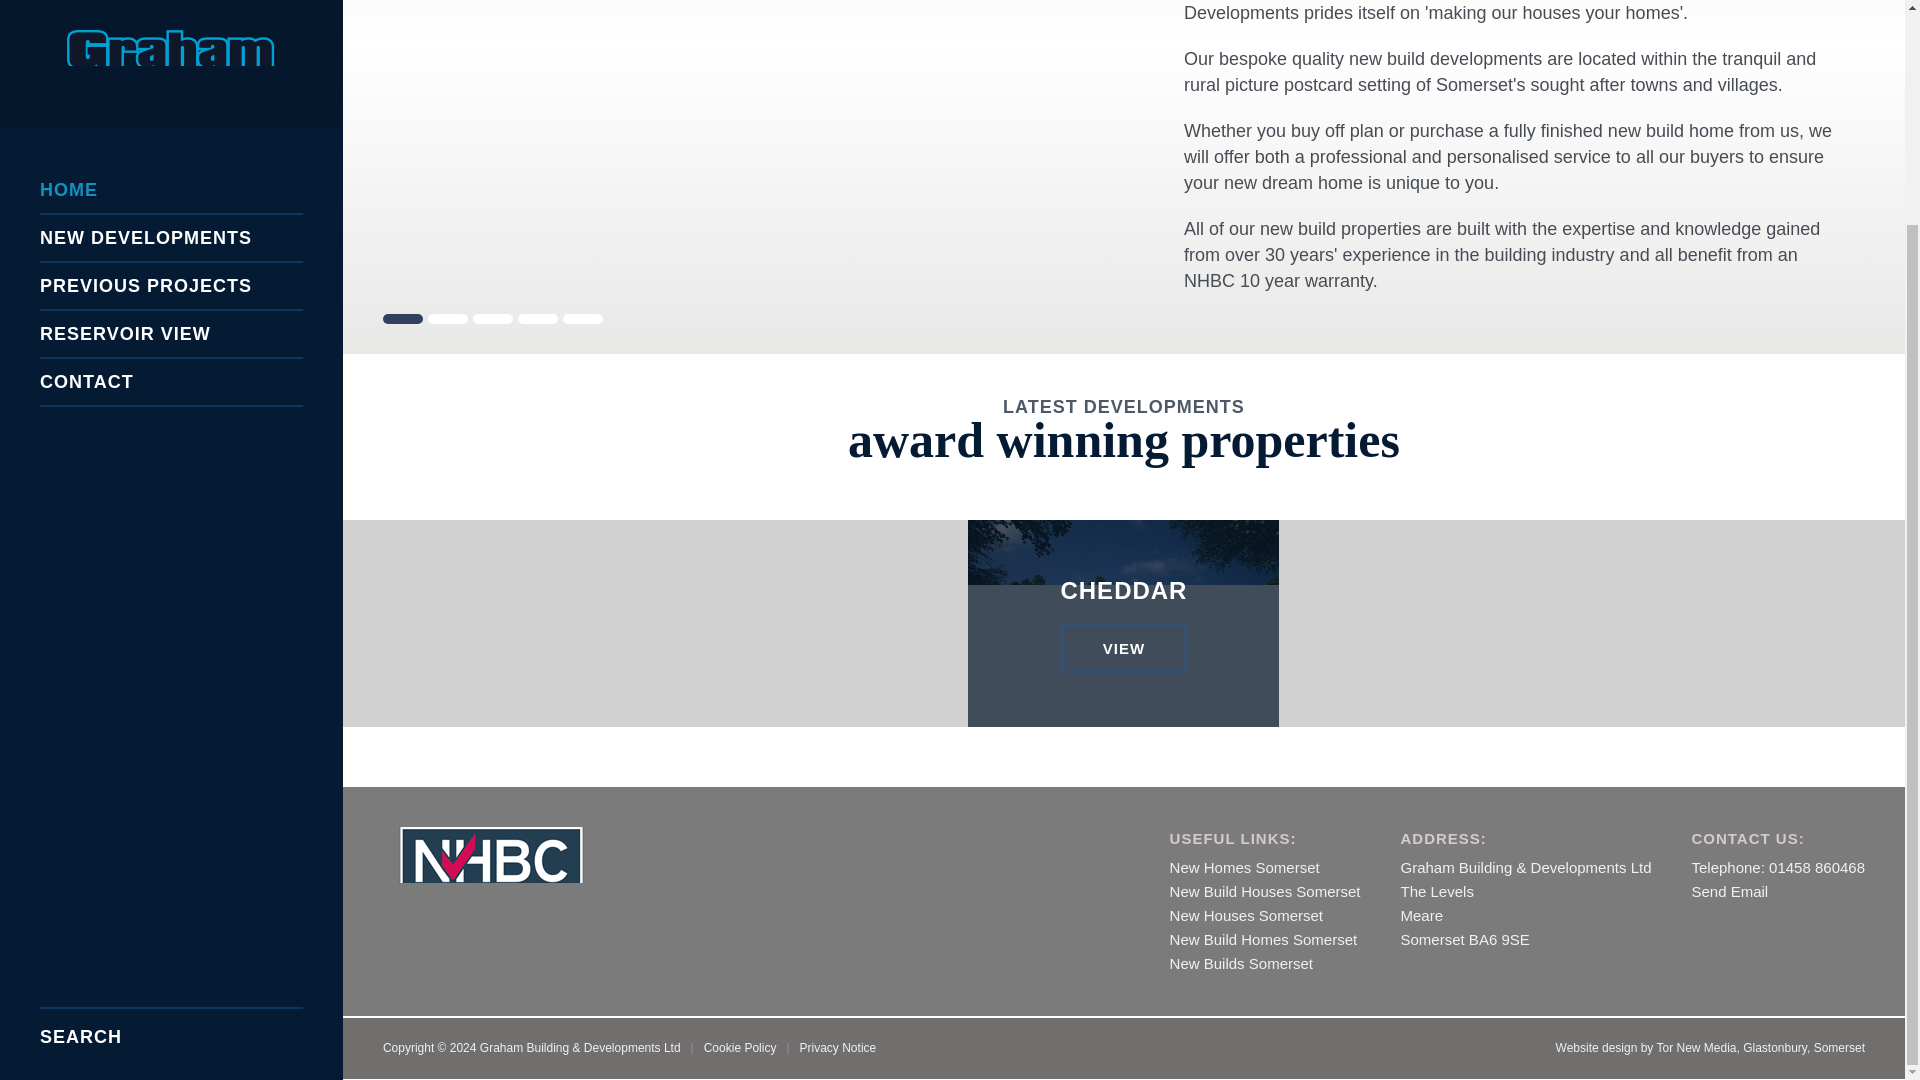 The height and width of the screenshot is (1080, 1920). What do you see at coordinates (1263, 939) in the screenshot?
I see `Find us on Facebook` at bounding box center [1263, 939].